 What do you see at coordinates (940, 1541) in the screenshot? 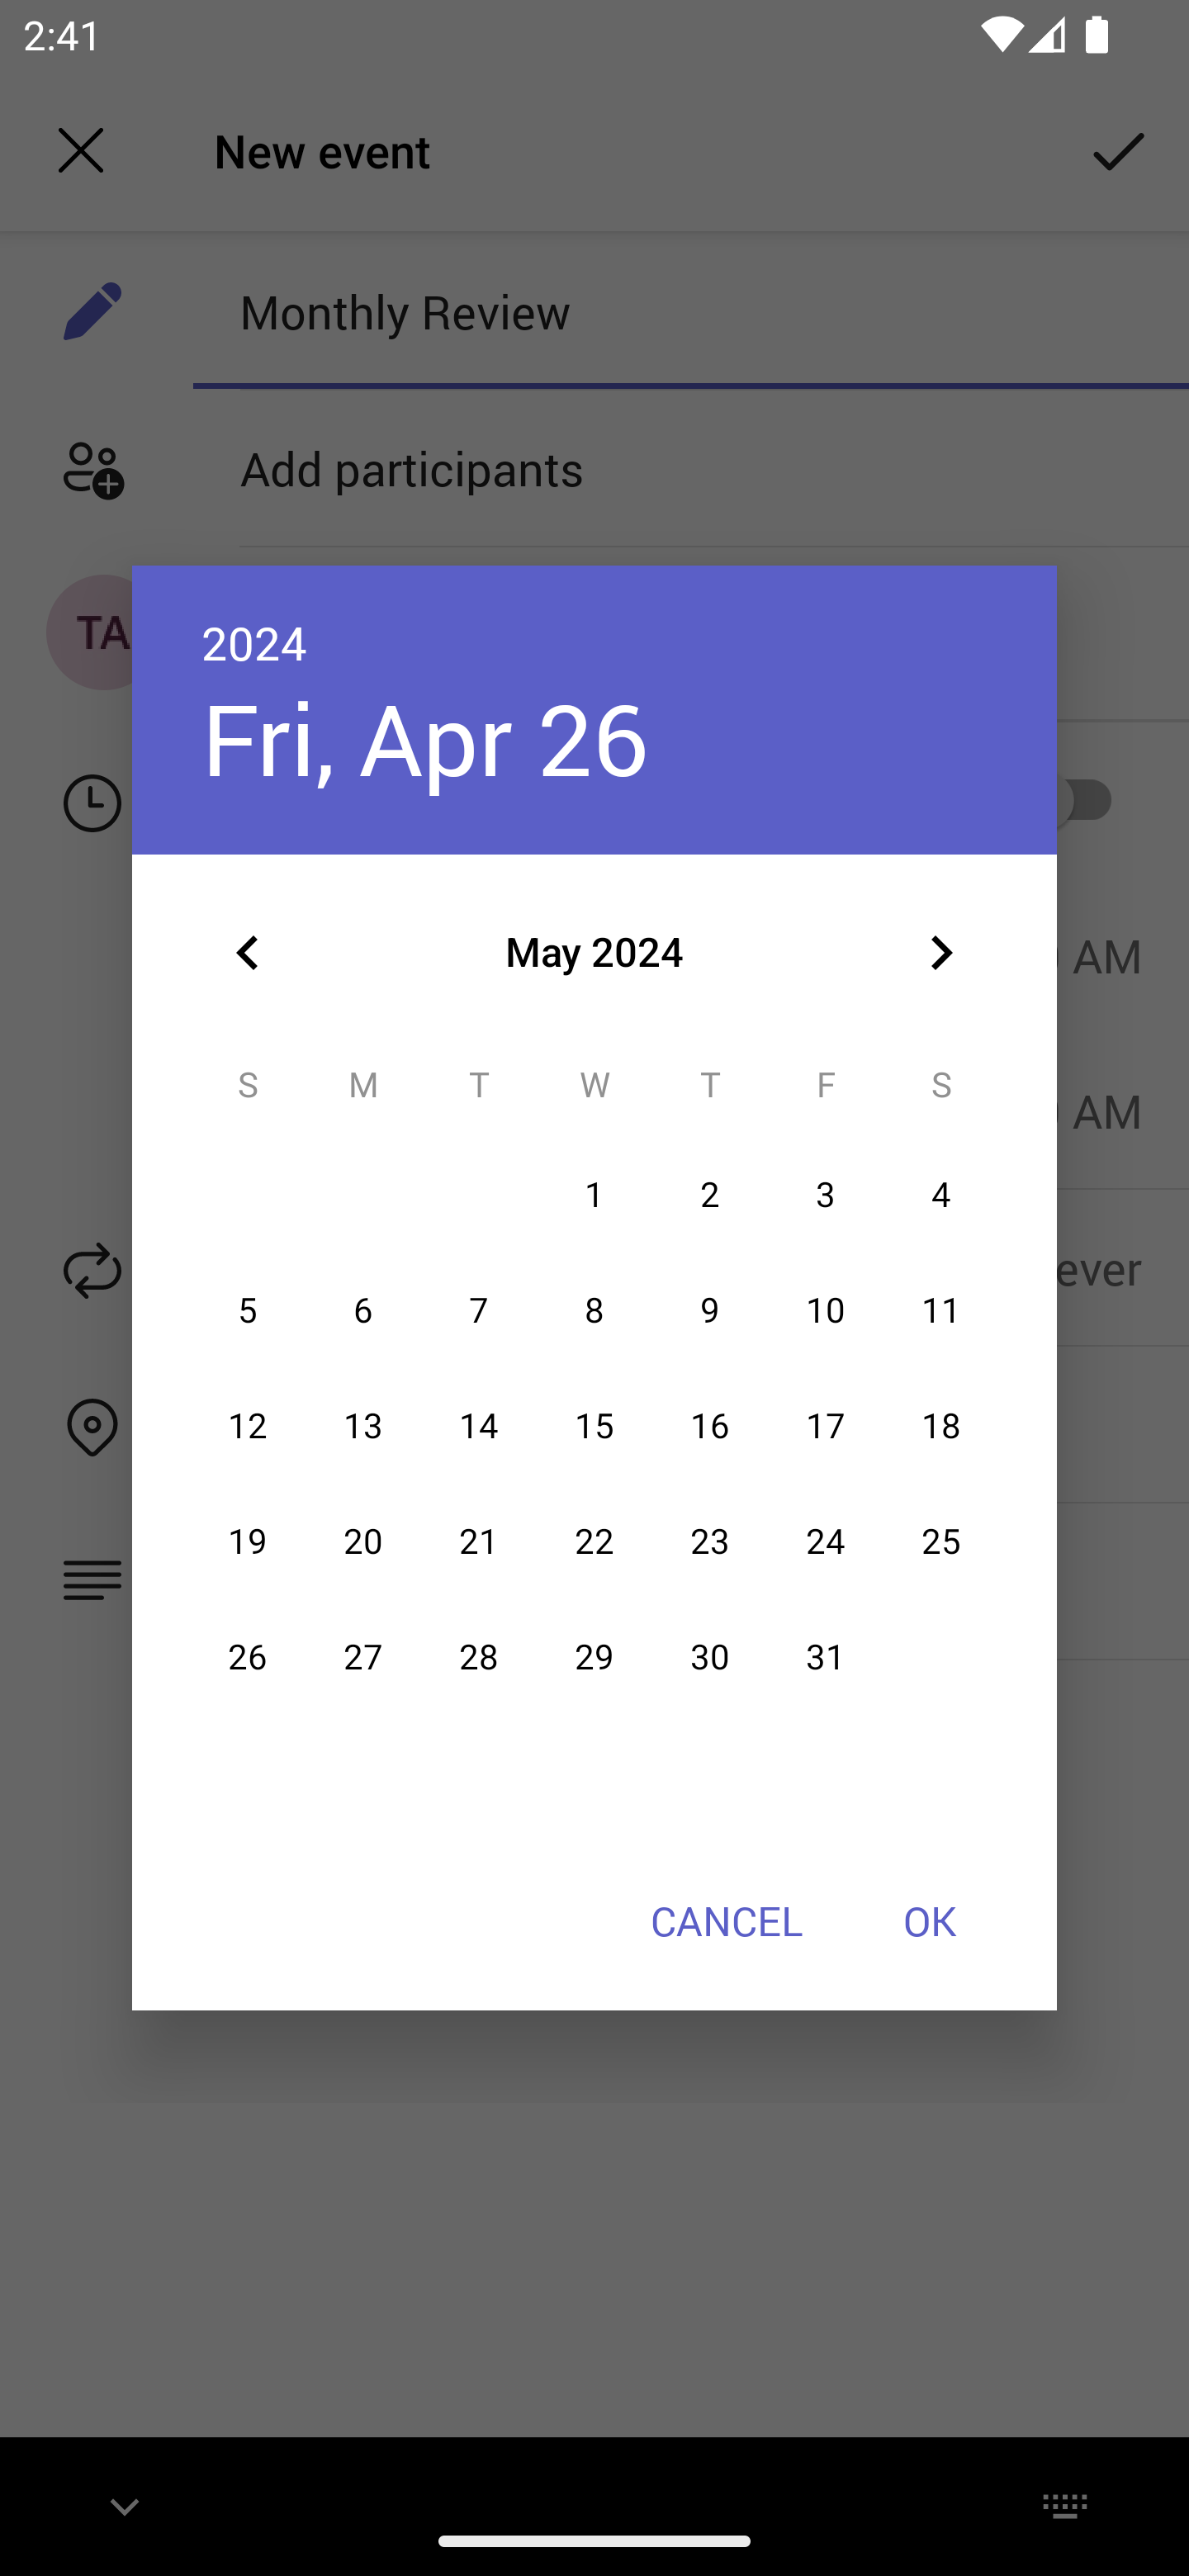
I see `25 25 May 2024` at bounding box center [940, 1541].